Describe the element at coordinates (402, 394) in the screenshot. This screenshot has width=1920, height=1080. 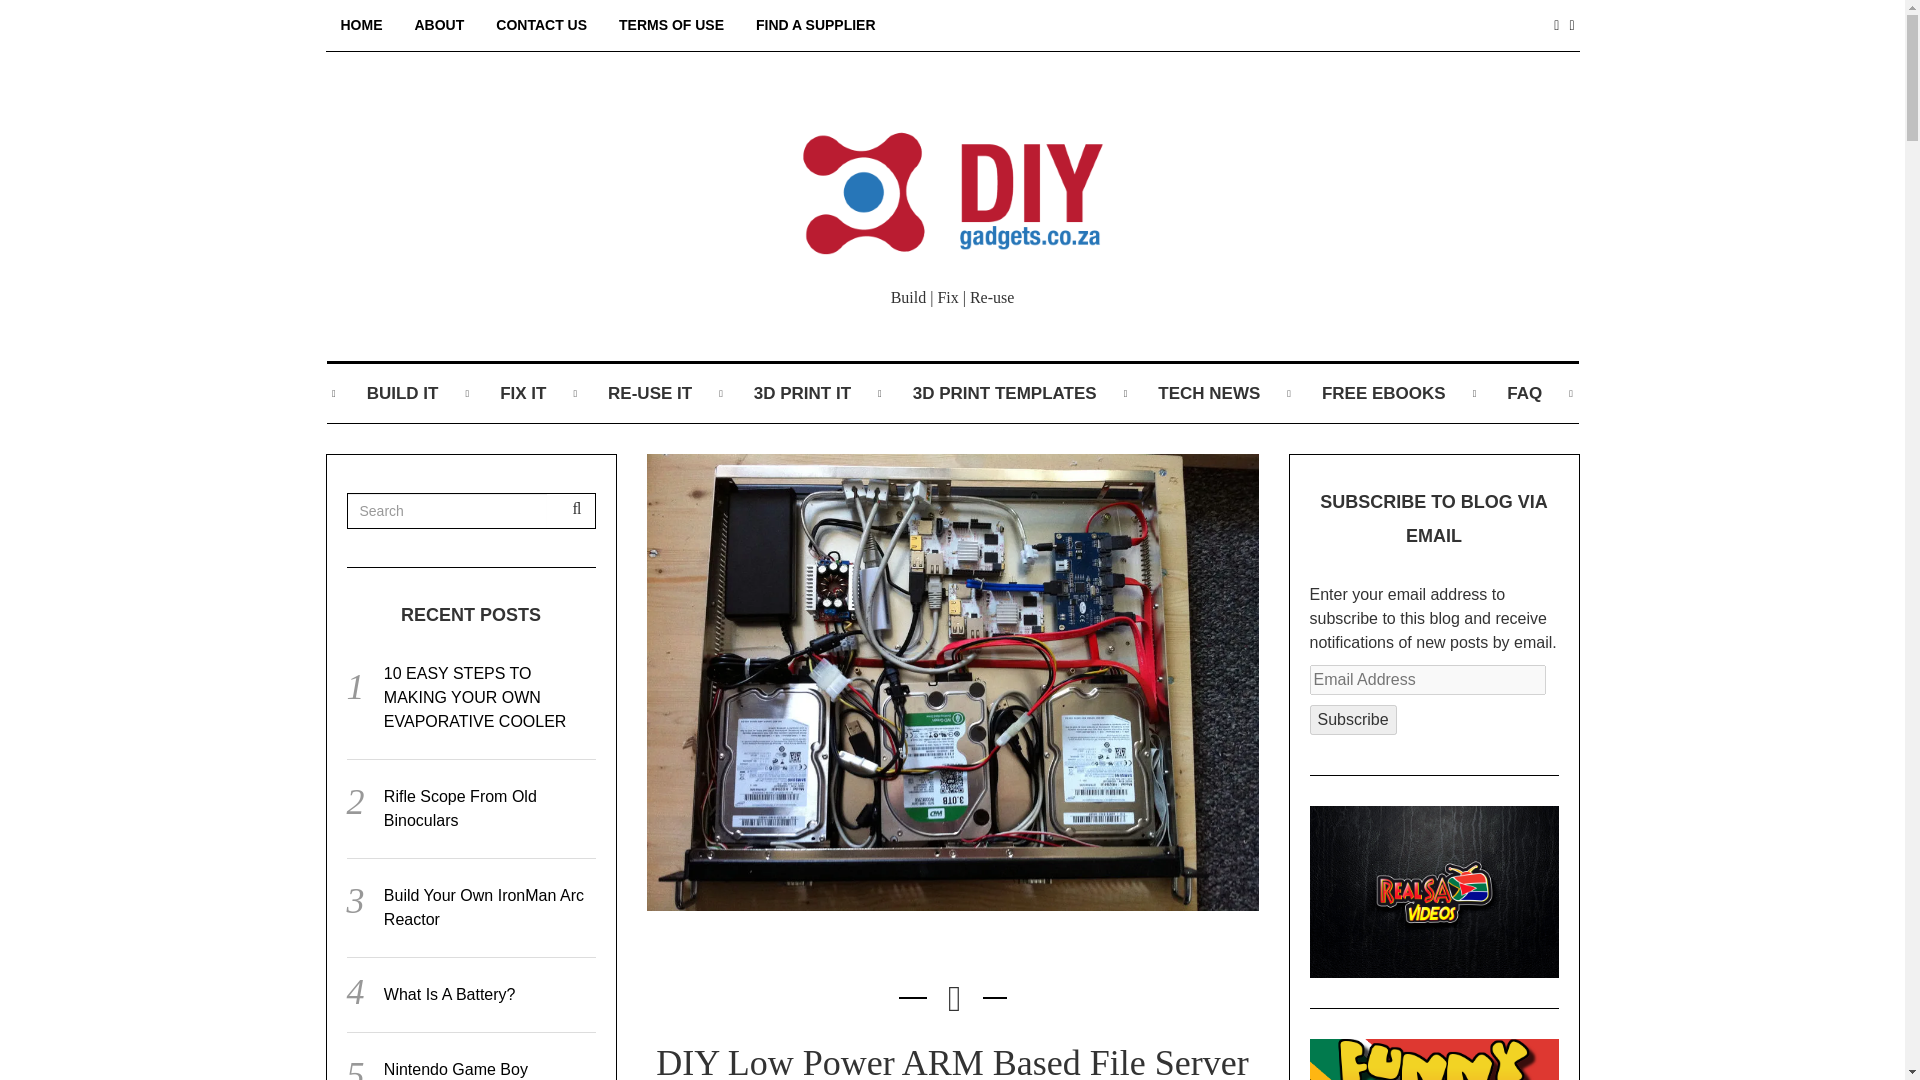
I see `BUILD IT` at that location.